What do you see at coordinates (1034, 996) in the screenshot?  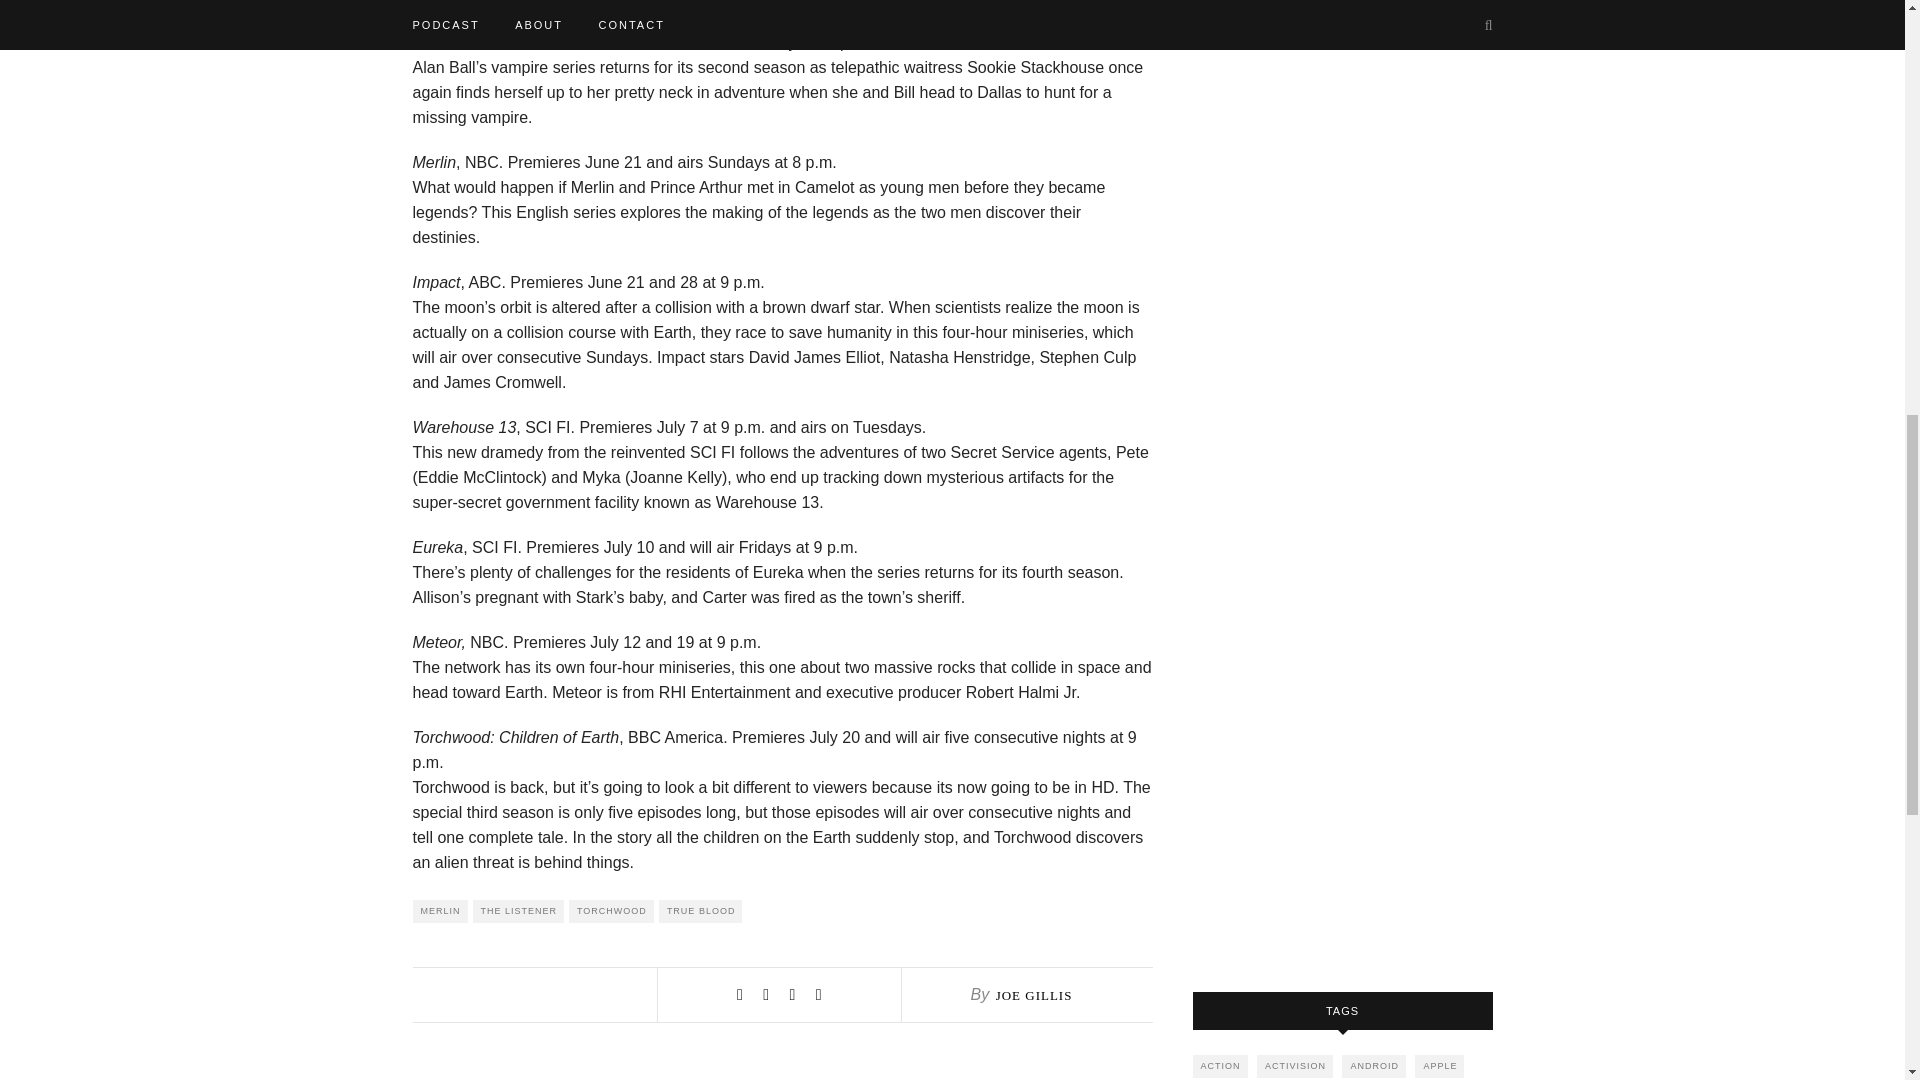 I see `JOE GILLIS` at bounding box center [1034, 996].